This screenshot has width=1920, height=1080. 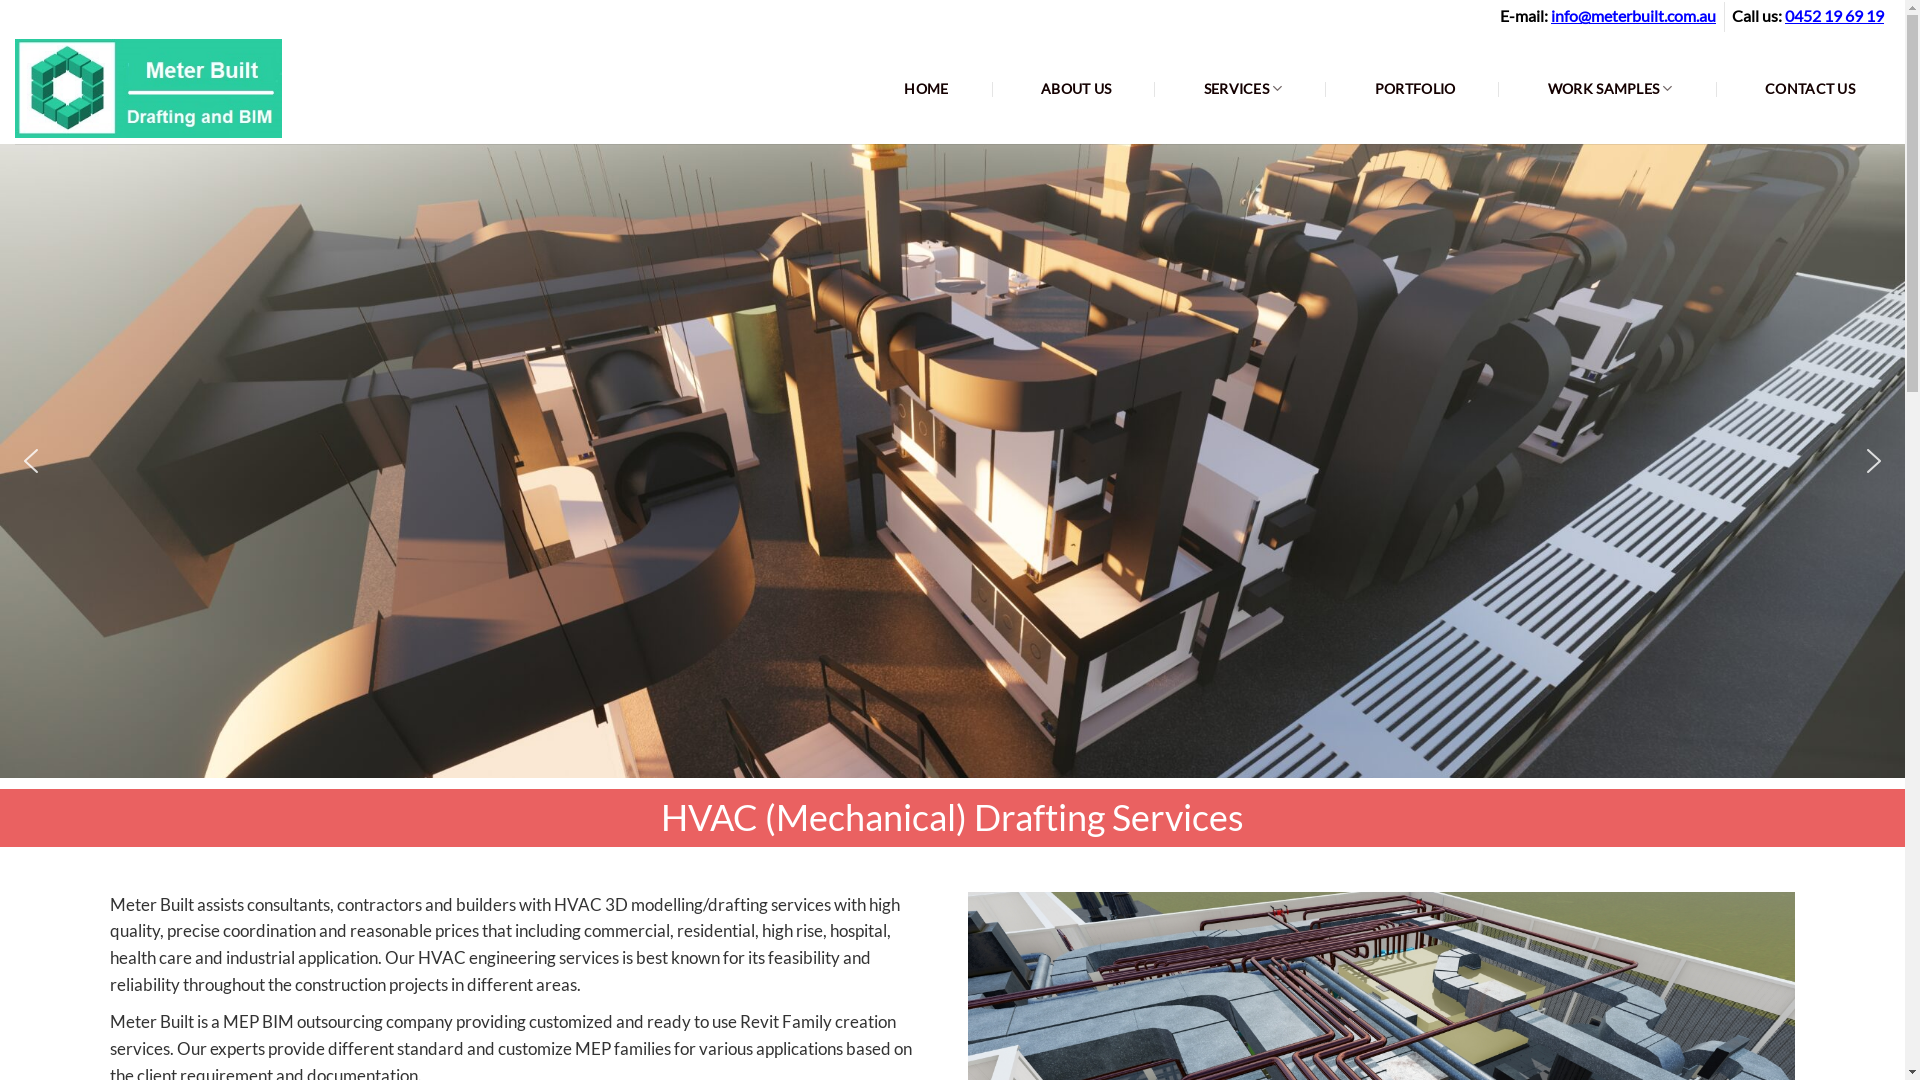 I want to click on ABOUT US, so click(x=1076, y=88).